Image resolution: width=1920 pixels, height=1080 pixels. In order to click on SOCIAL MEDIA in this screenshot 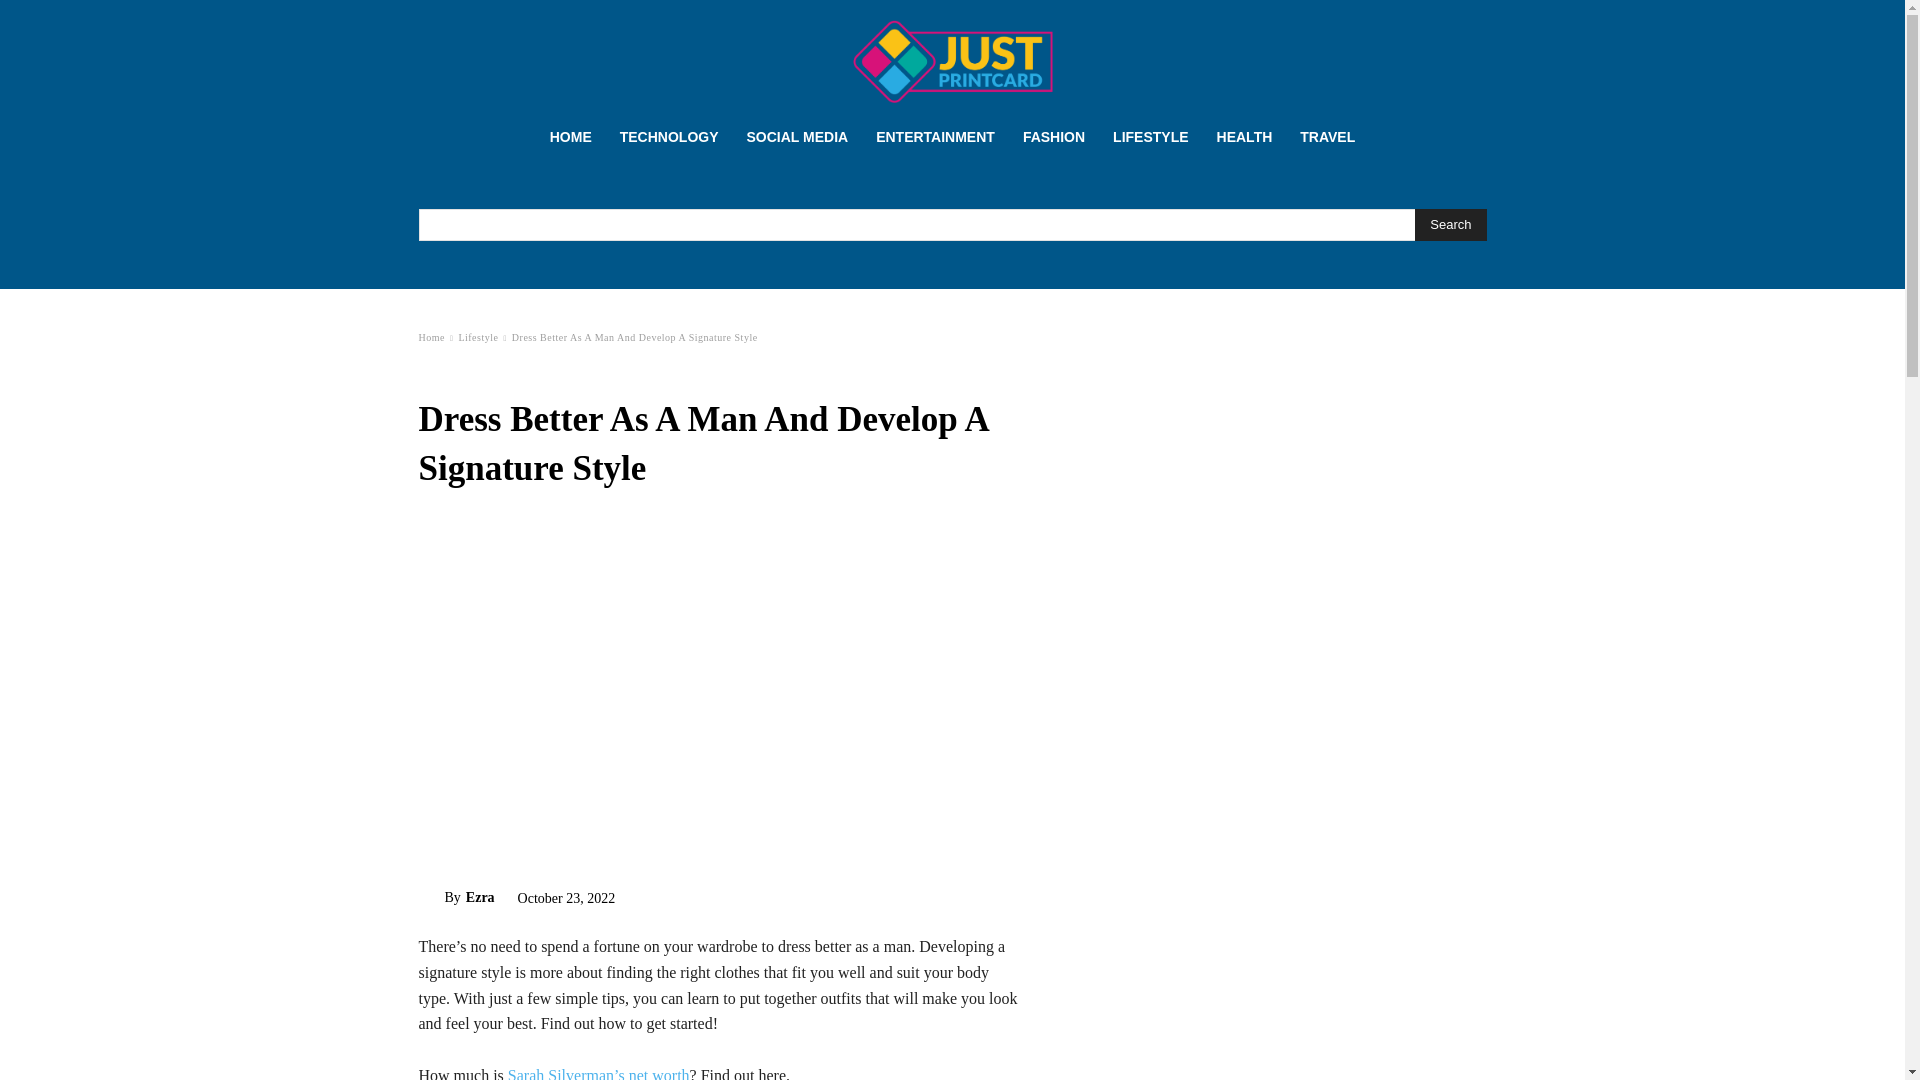, I will do `click(796, 136)`.